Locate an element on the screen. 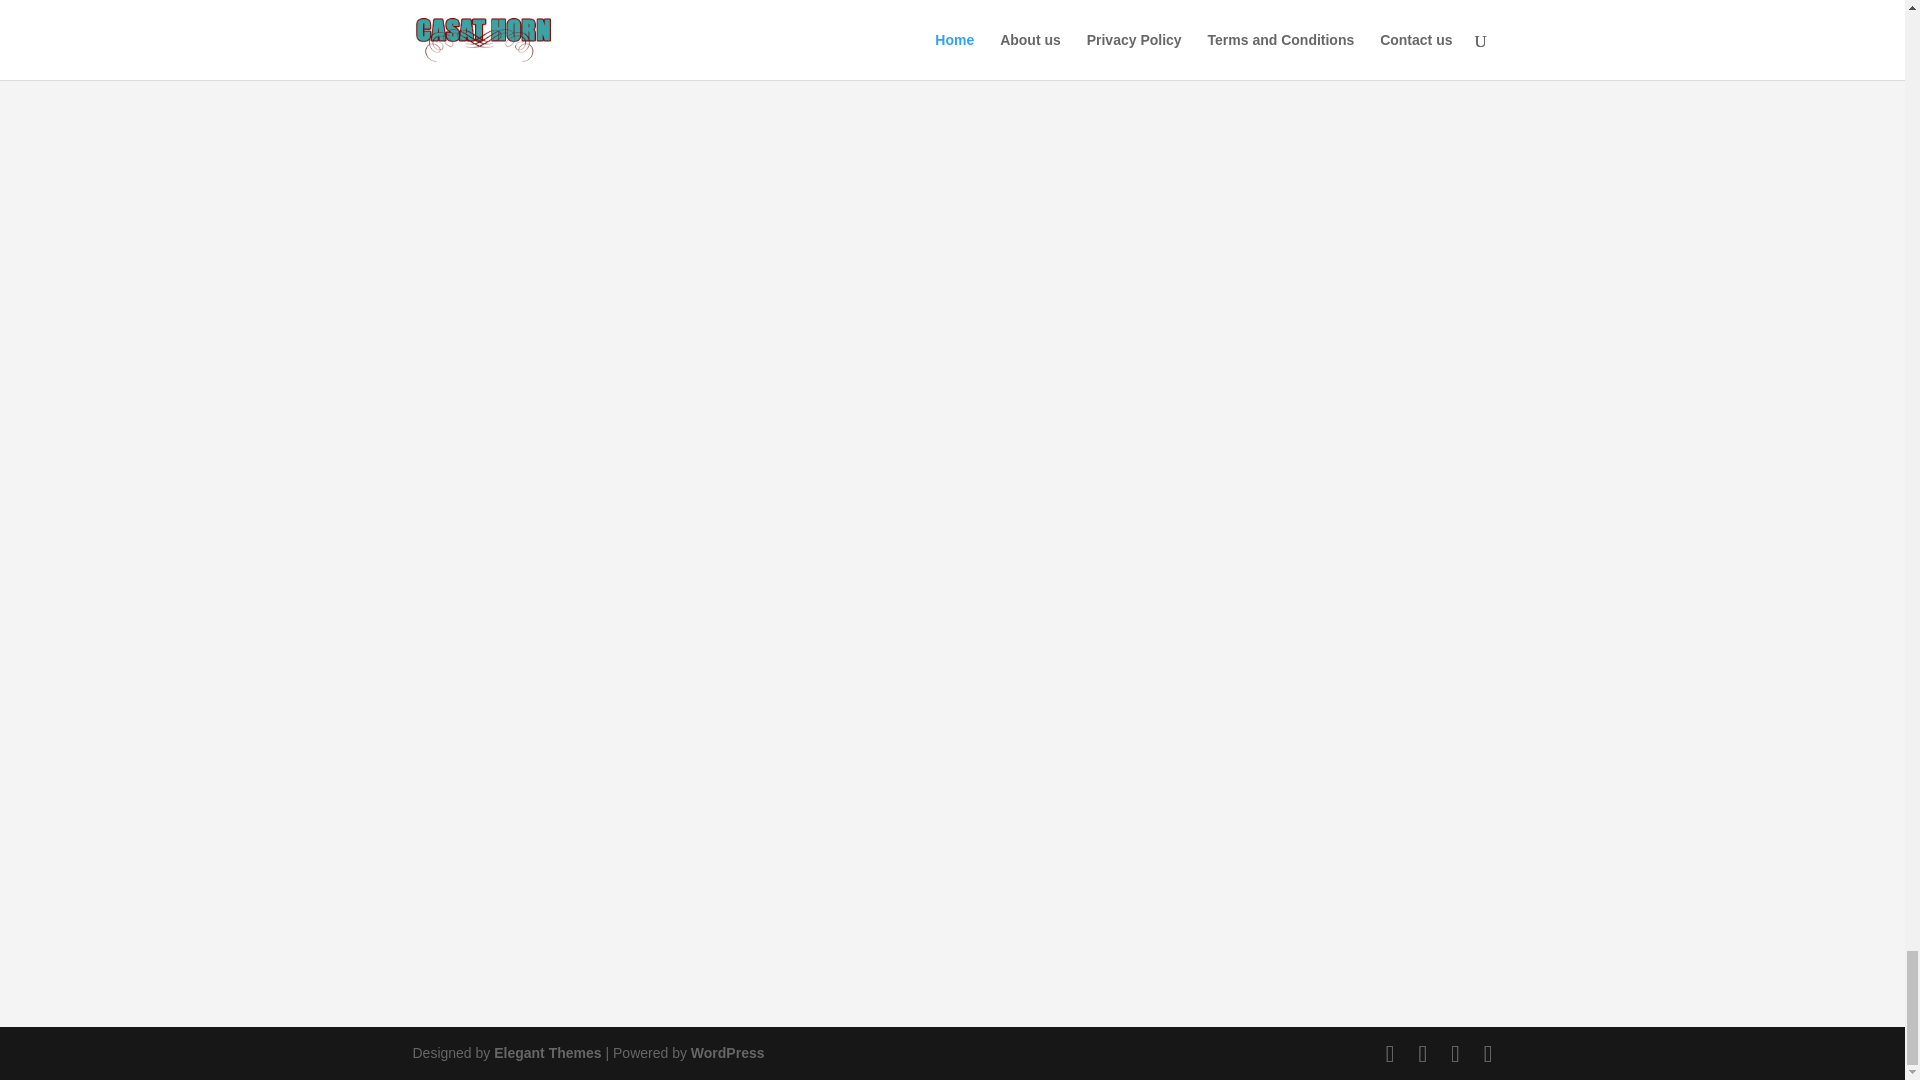 The height and width of the screenshot is (1080, 1920). Premium WordPress Themes is located at coordinates (546, 1052).